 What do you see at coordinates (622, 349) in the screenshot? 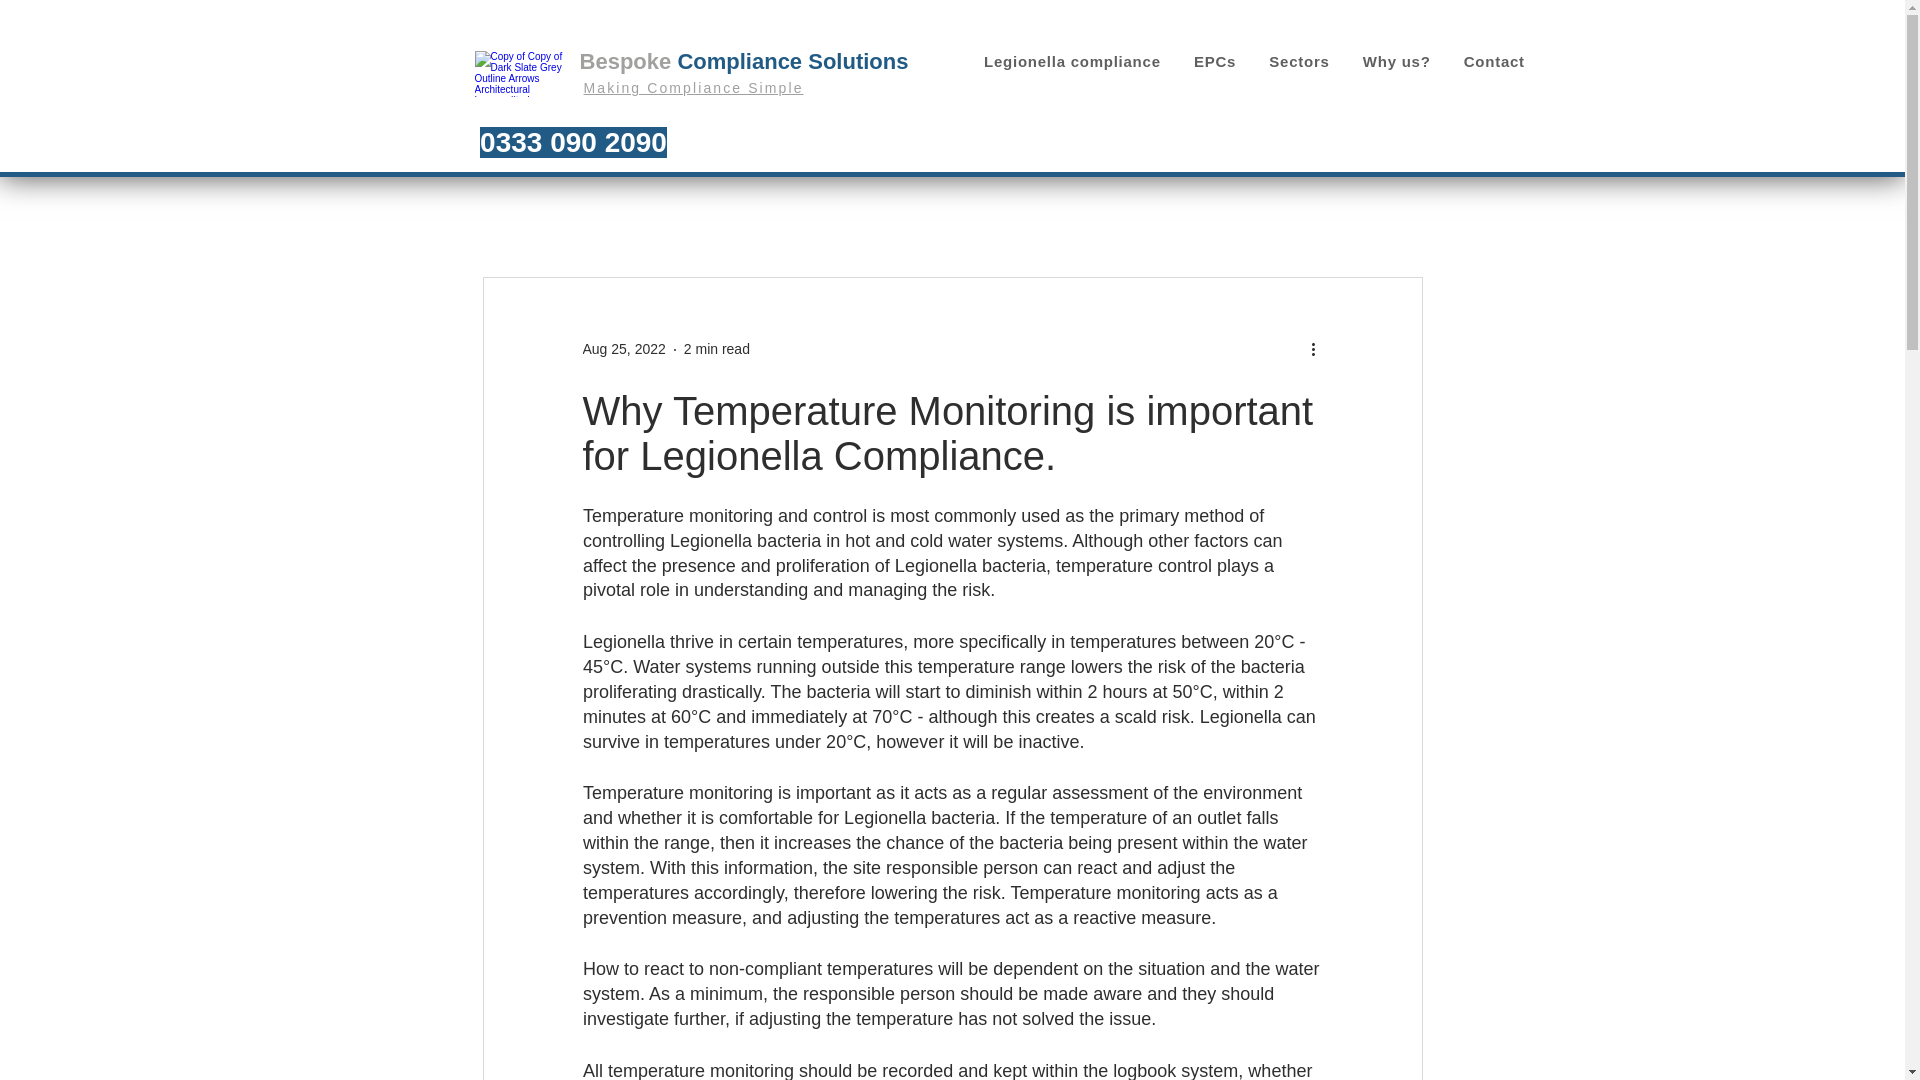
I see `Aug 25, 2022` at bounding box center [622, 349].